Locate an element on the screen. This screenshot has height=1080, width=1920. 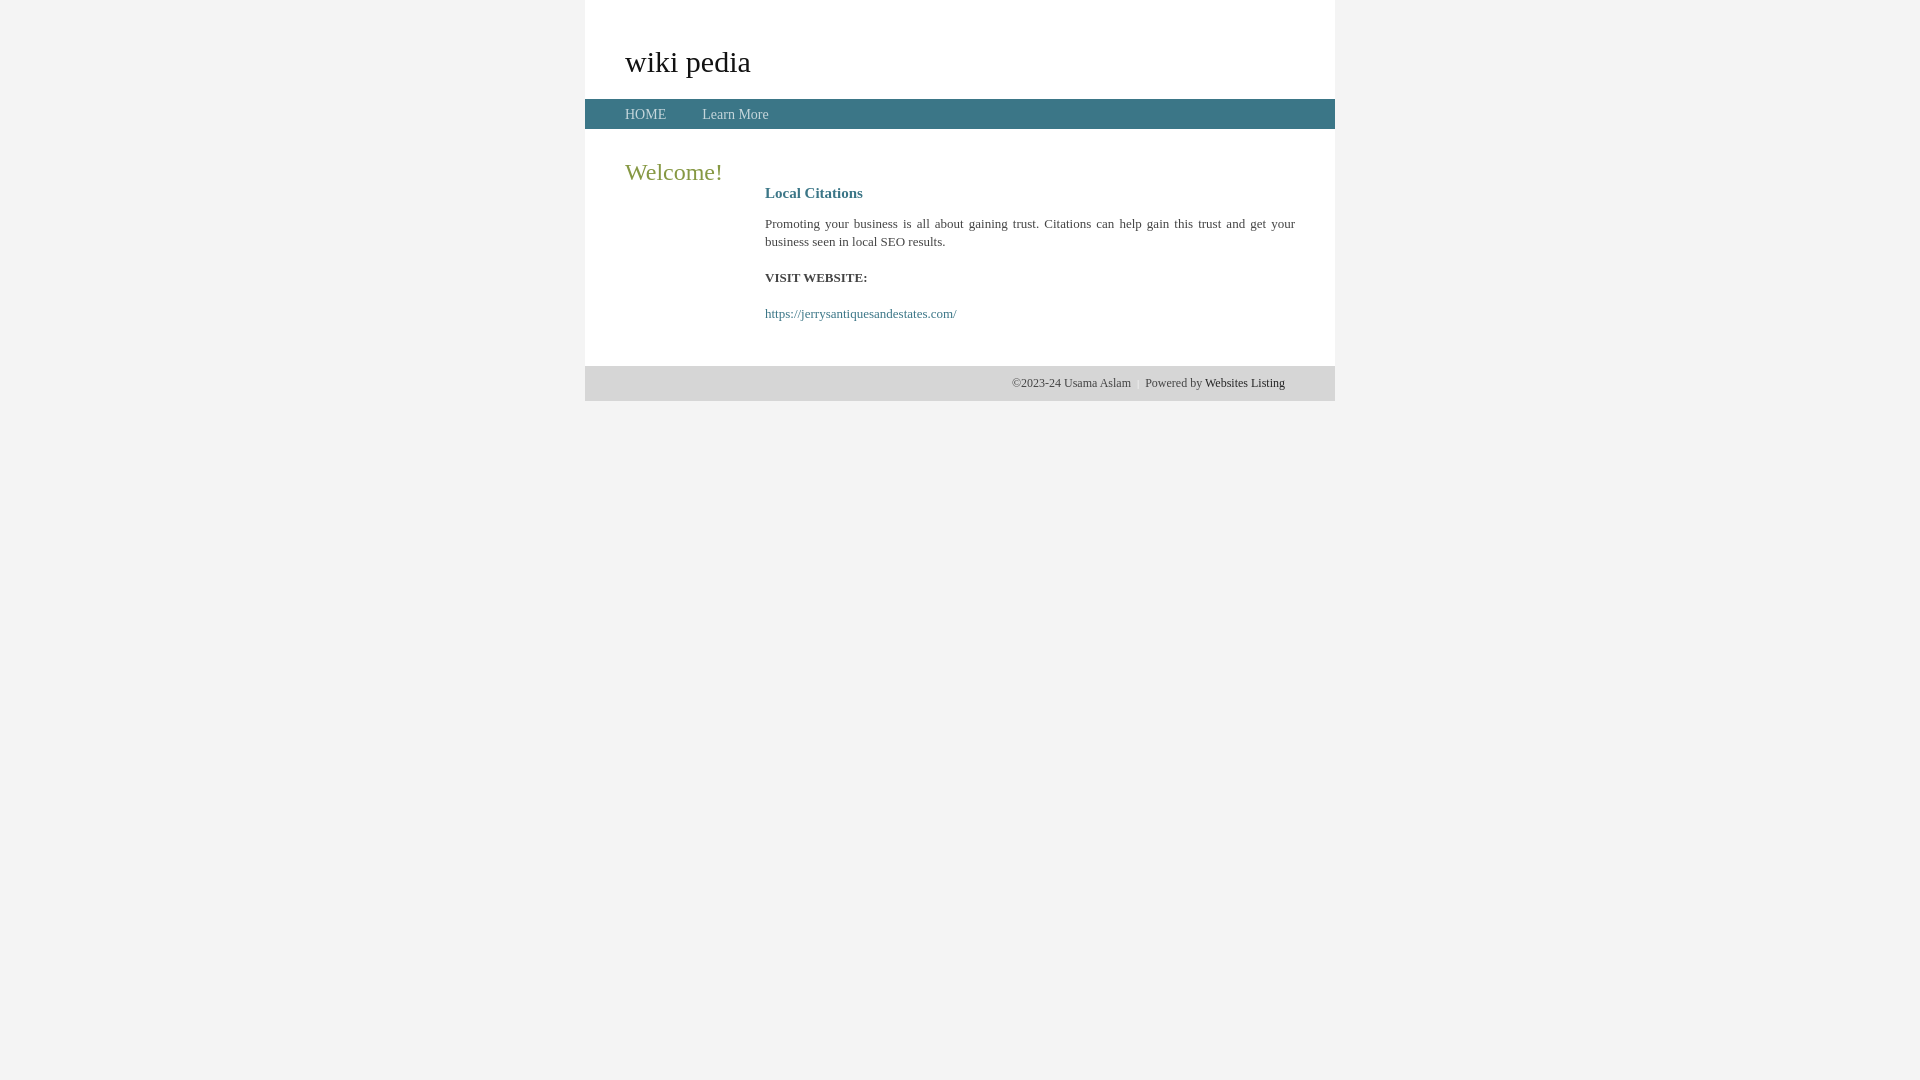
Websites Listing is located at coordinates (1245, 383).